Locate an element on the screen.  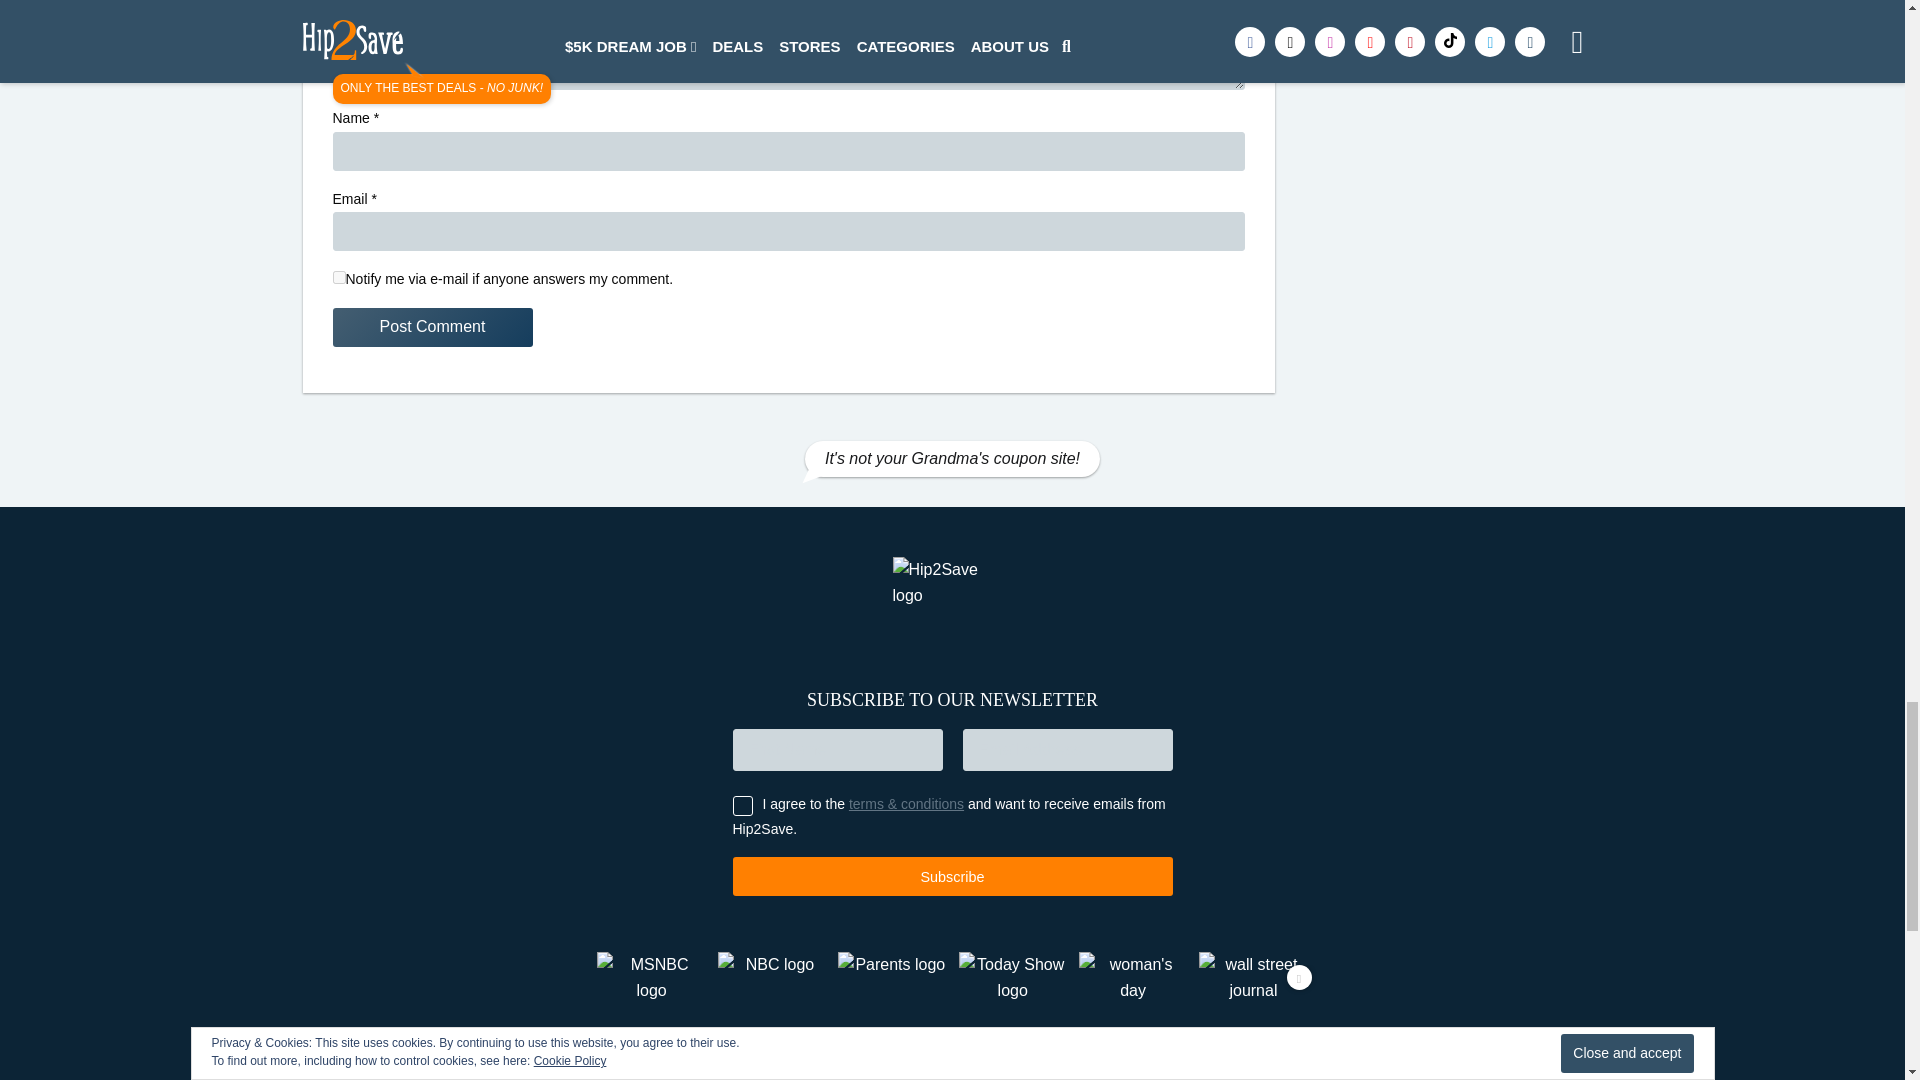
on is located at coordinates (338, 278).